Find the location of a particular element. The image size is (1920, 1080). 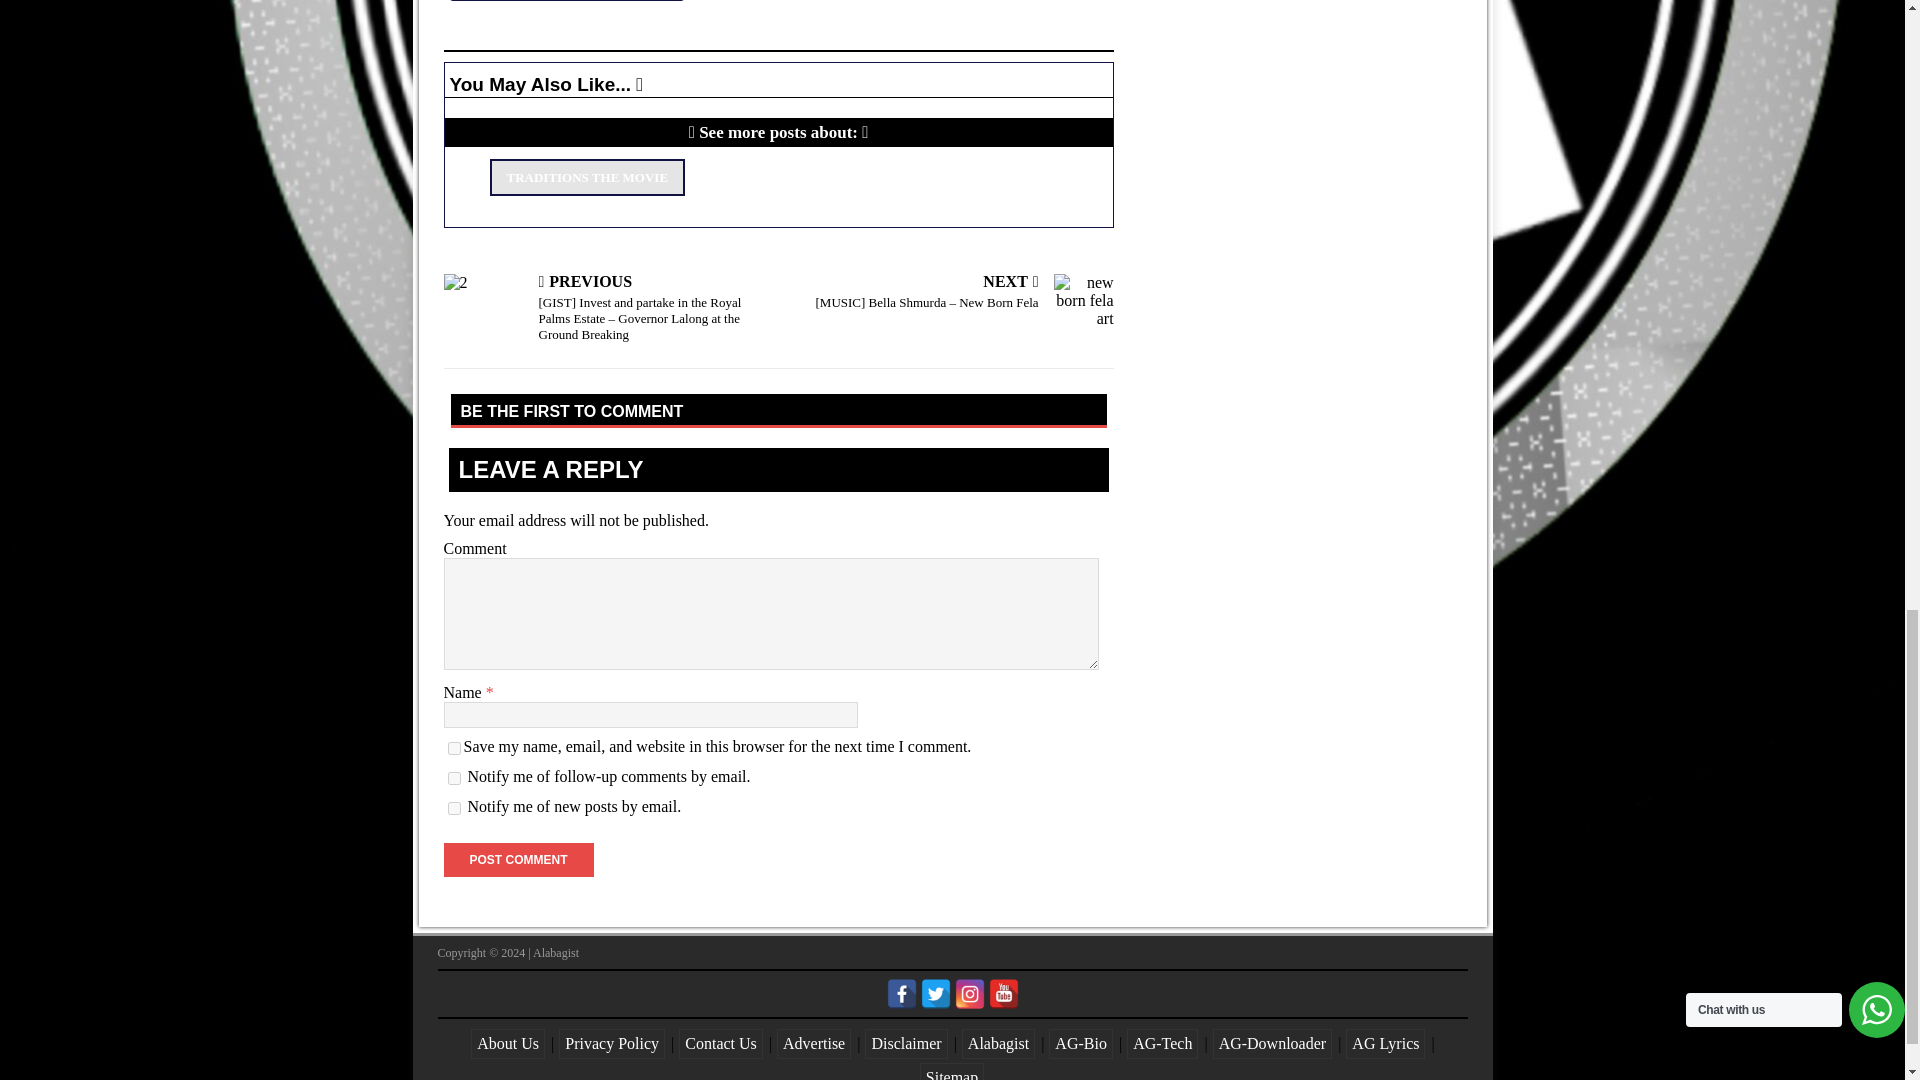

Alabagist is located at coordinates (556, 953).